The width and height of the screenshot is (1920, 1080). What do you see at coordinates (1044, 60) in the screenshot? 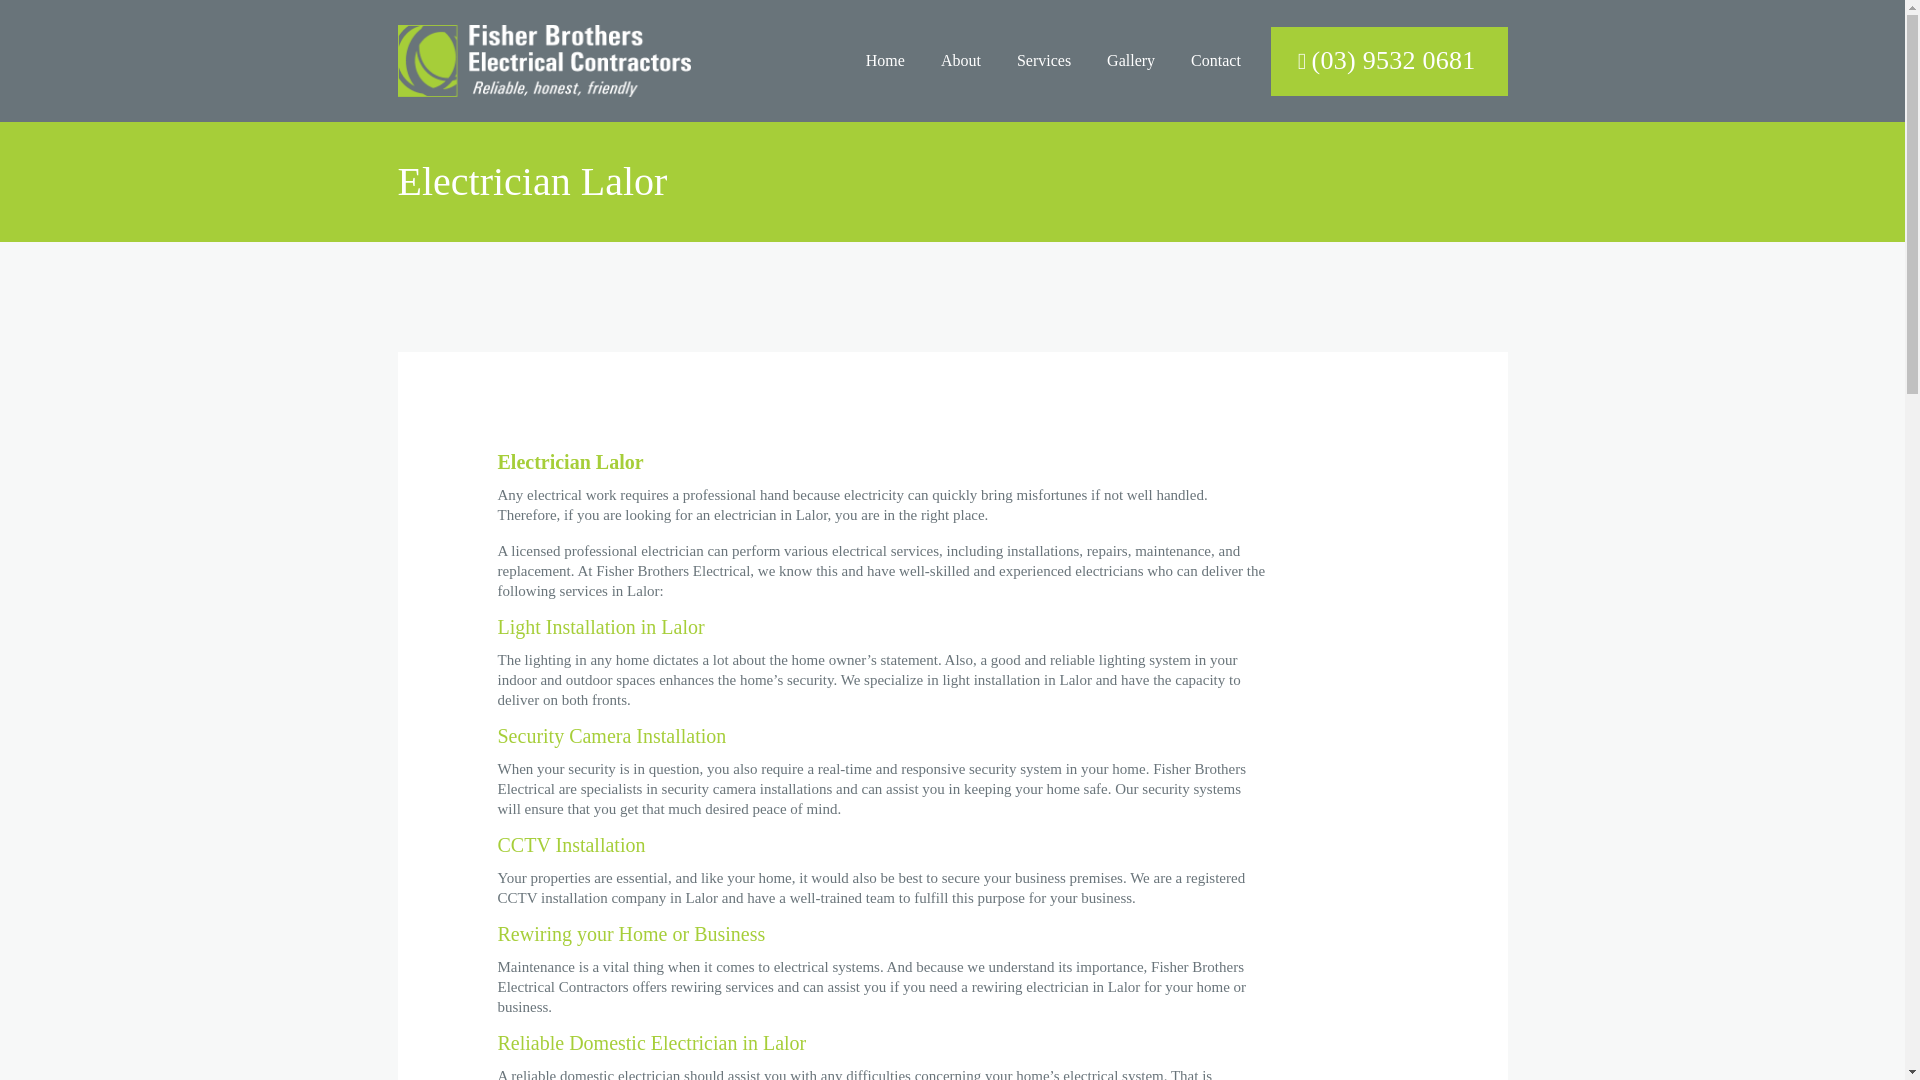
I see `Services` at bounding box center [1044, 60].